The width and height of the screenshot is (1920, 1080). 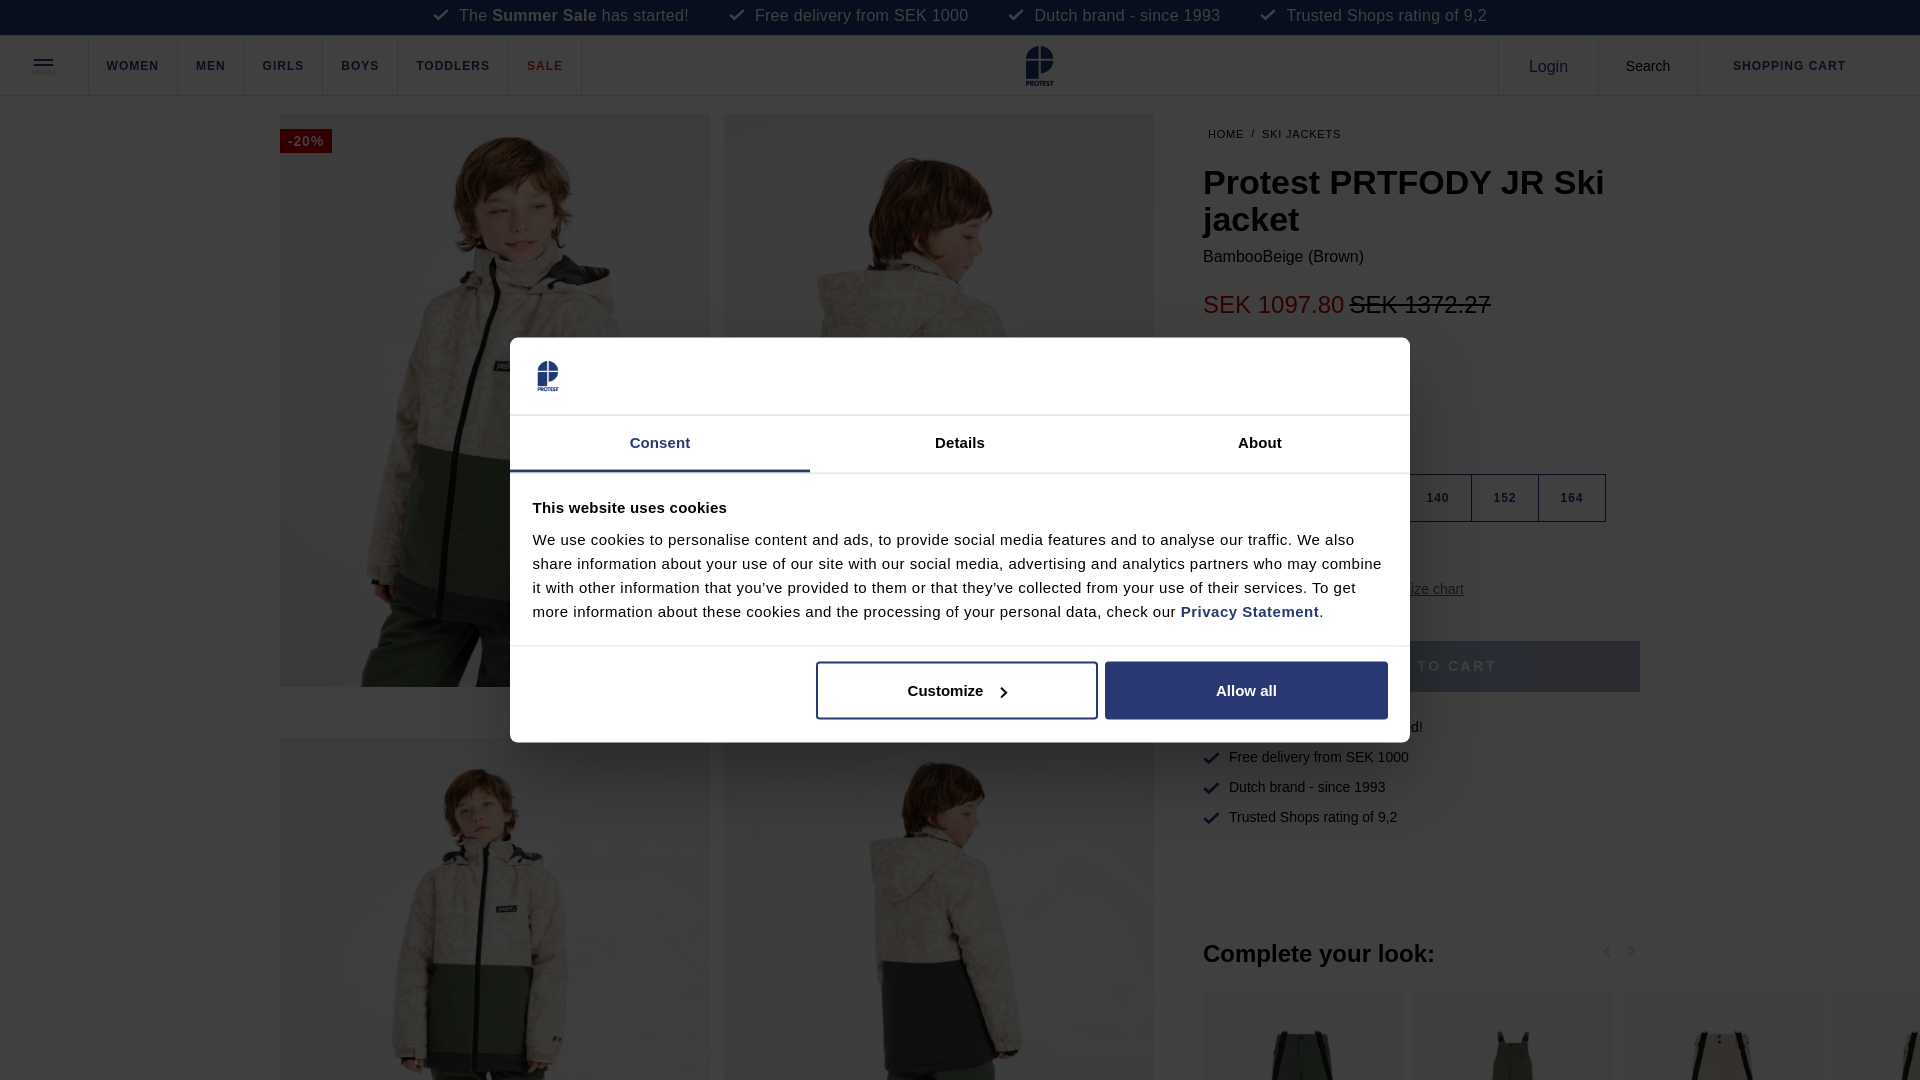 What do you see at coordinates (660, 442) in the screenshot?
I see `Consent` at bounding box center [660, 442].